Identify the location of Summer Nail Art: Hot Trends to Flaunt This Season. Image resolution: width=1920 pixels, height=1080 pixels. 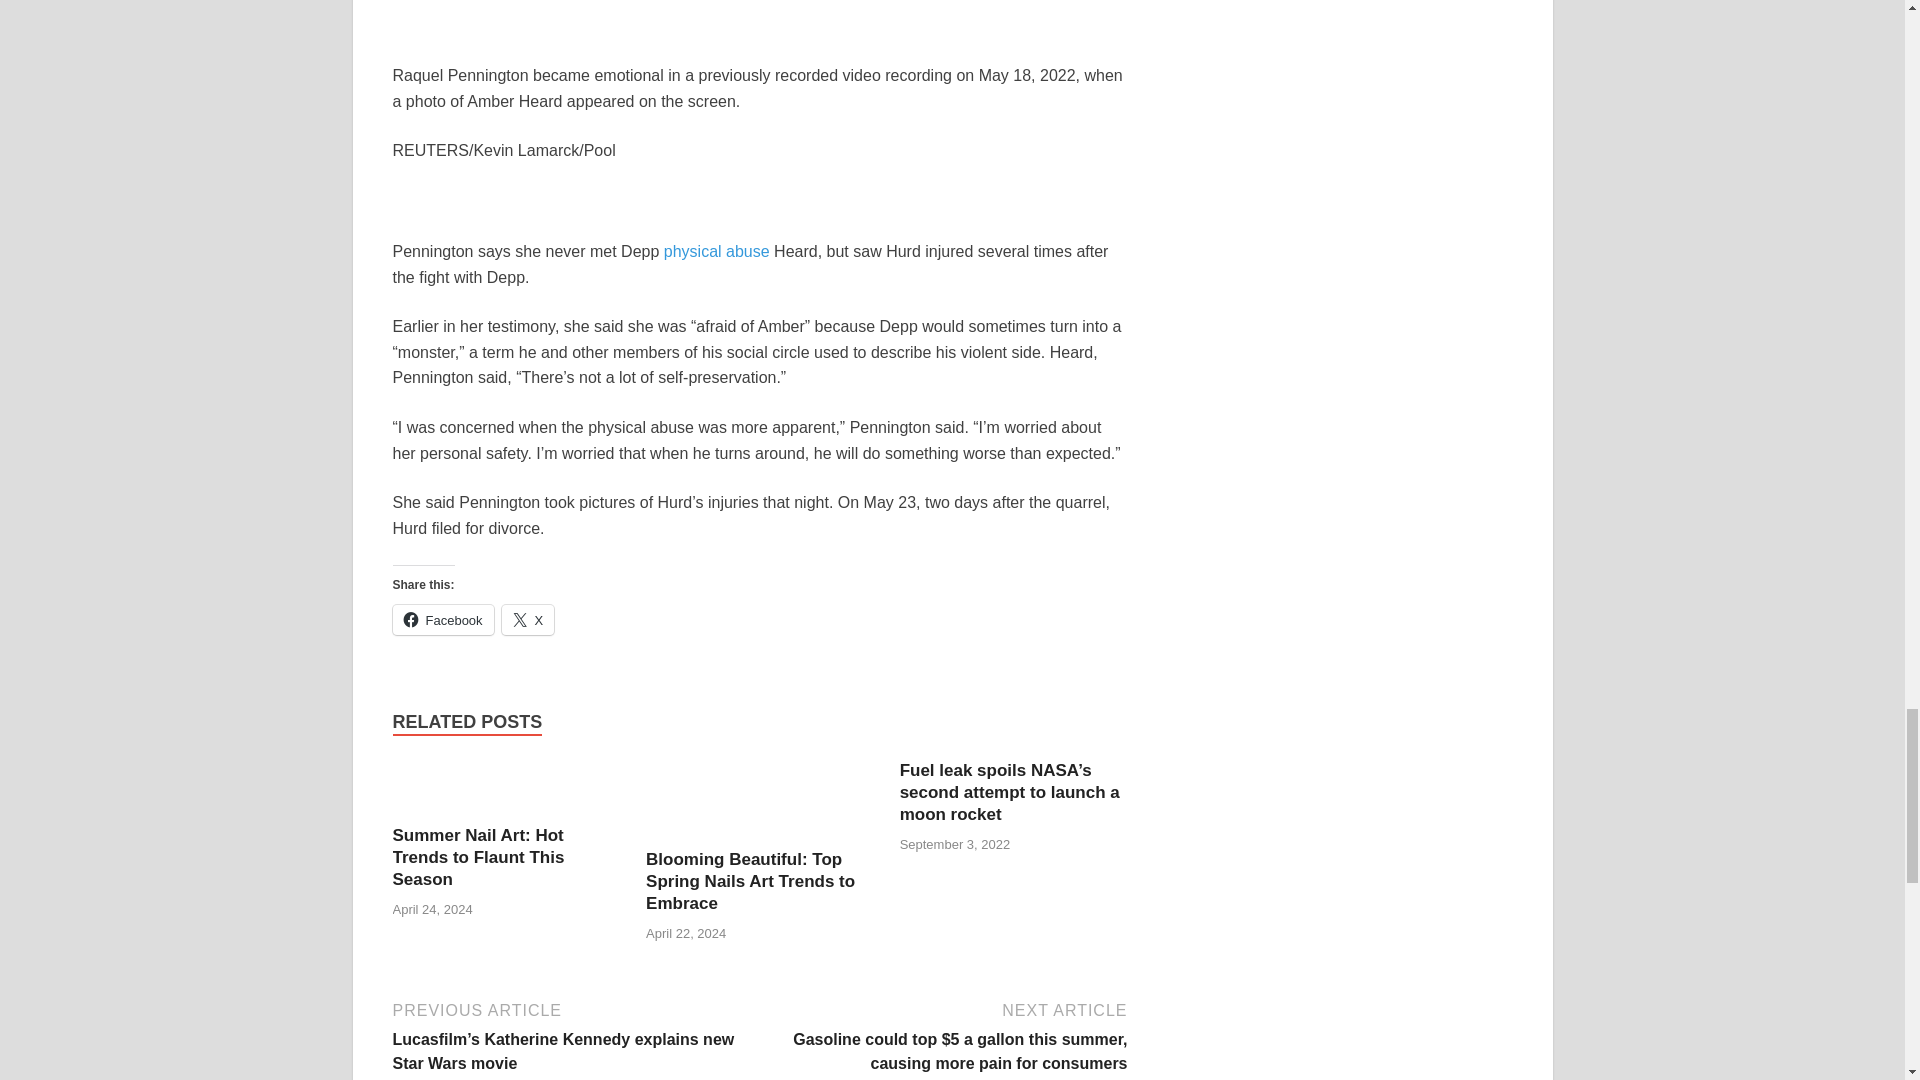
(478, 857).